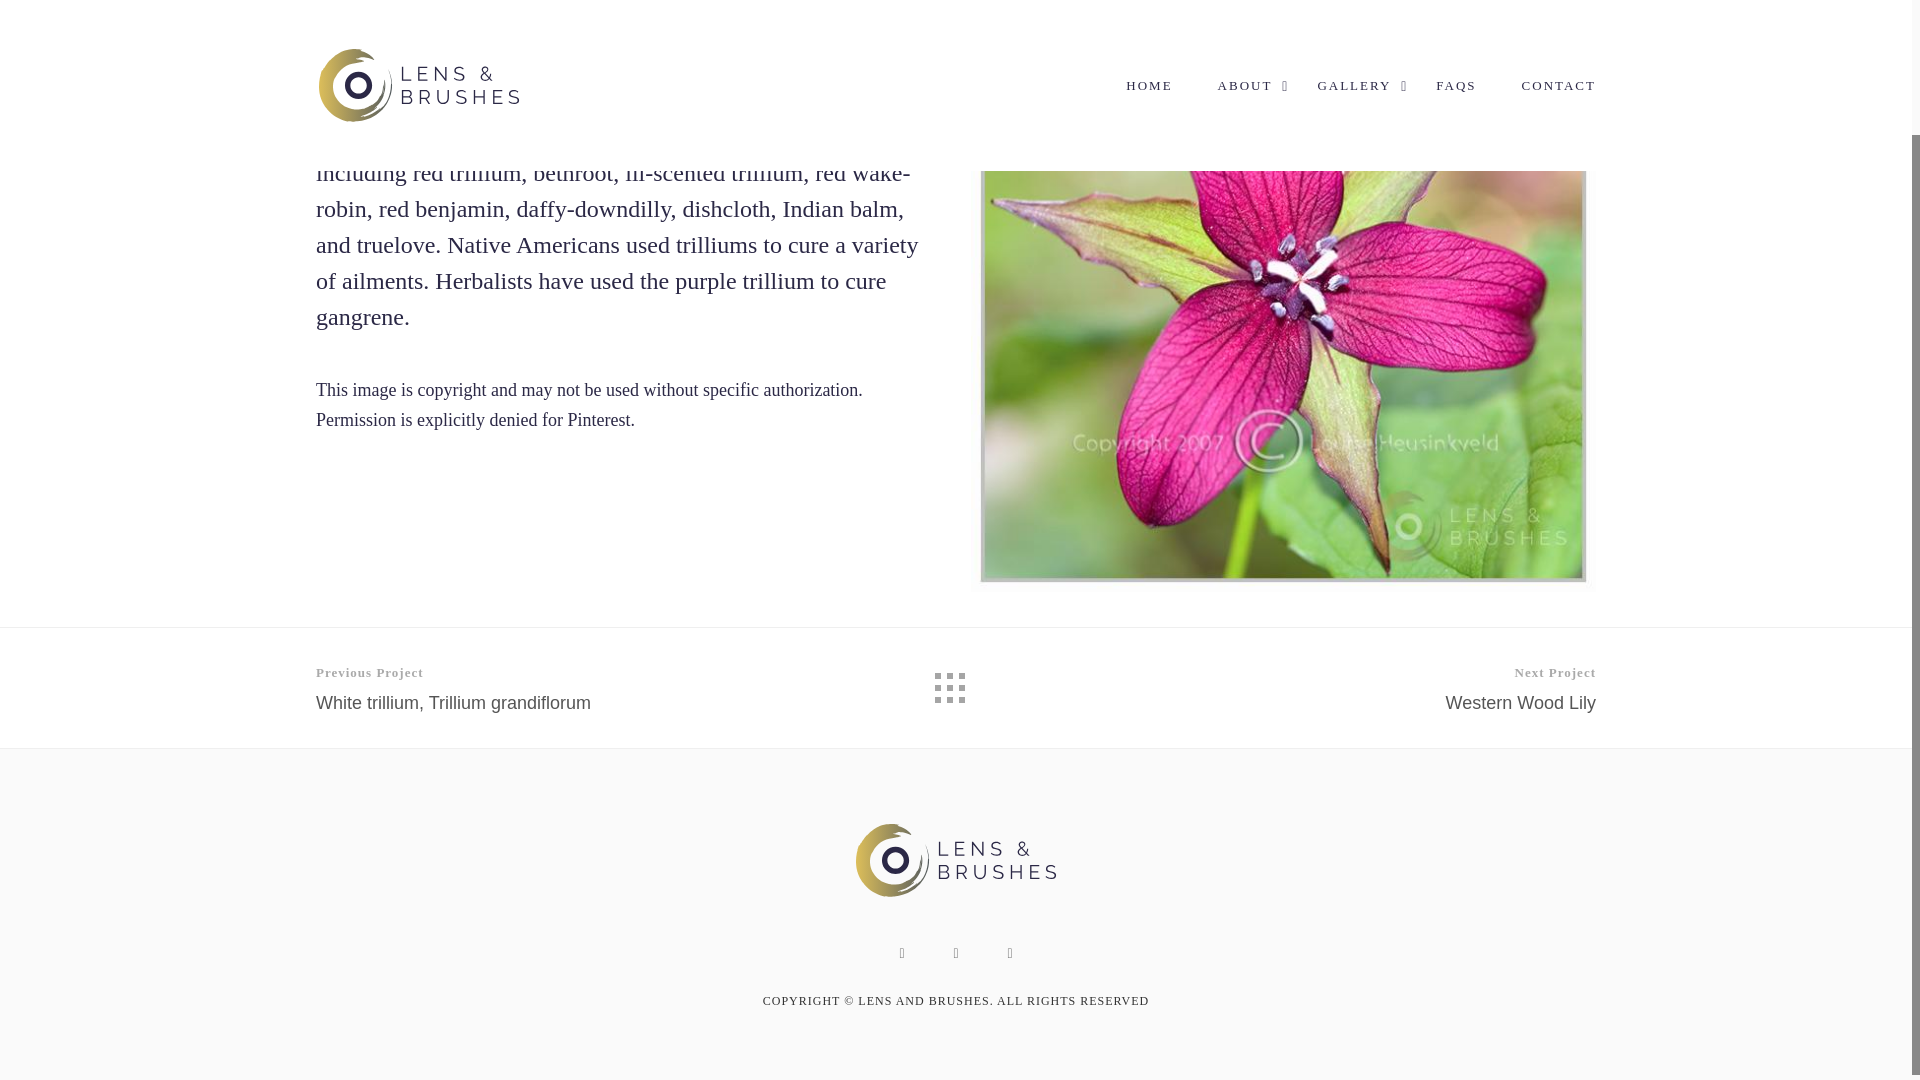 The height and width of the screenshot is (1080, 1920). Describe the element at coordinates (1384, 688) in the screenshot. I see `twitter` at that location.